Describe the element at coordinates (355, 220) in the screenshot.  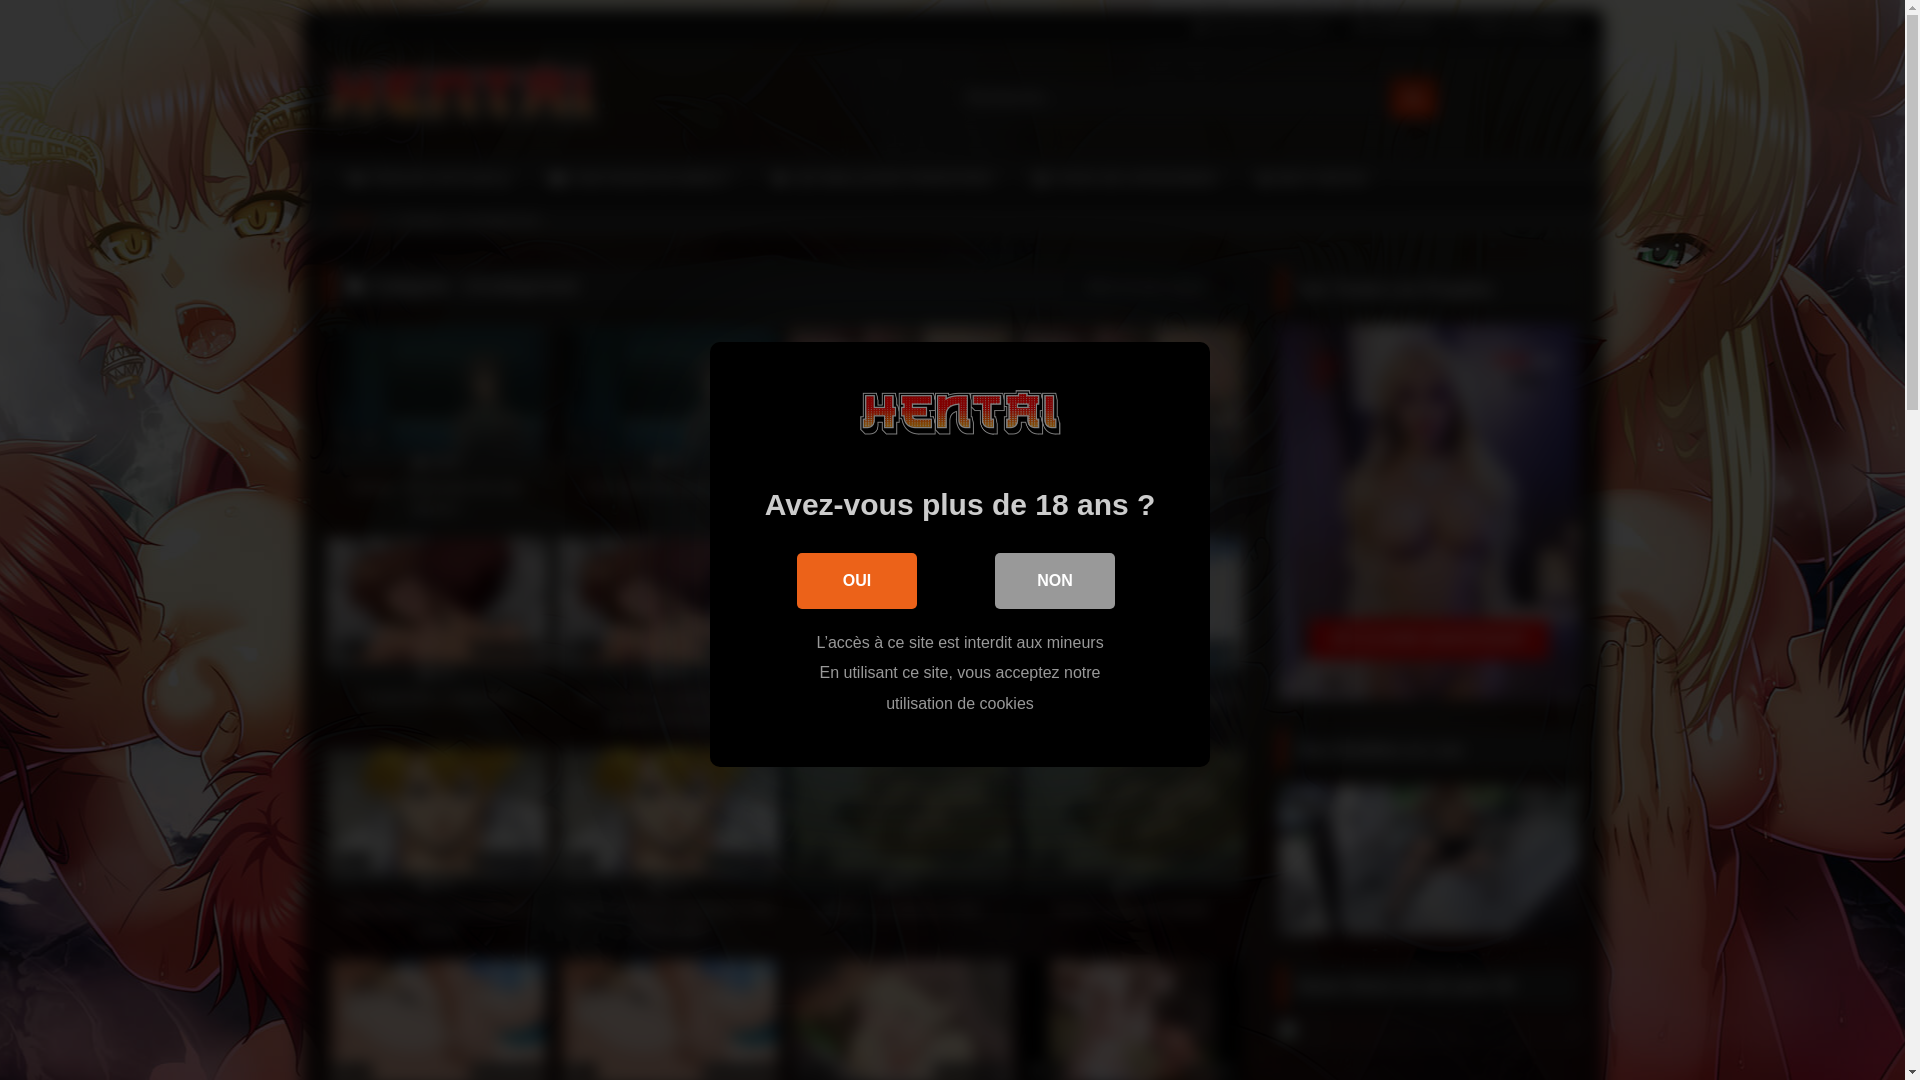
I see `Home` at that location.